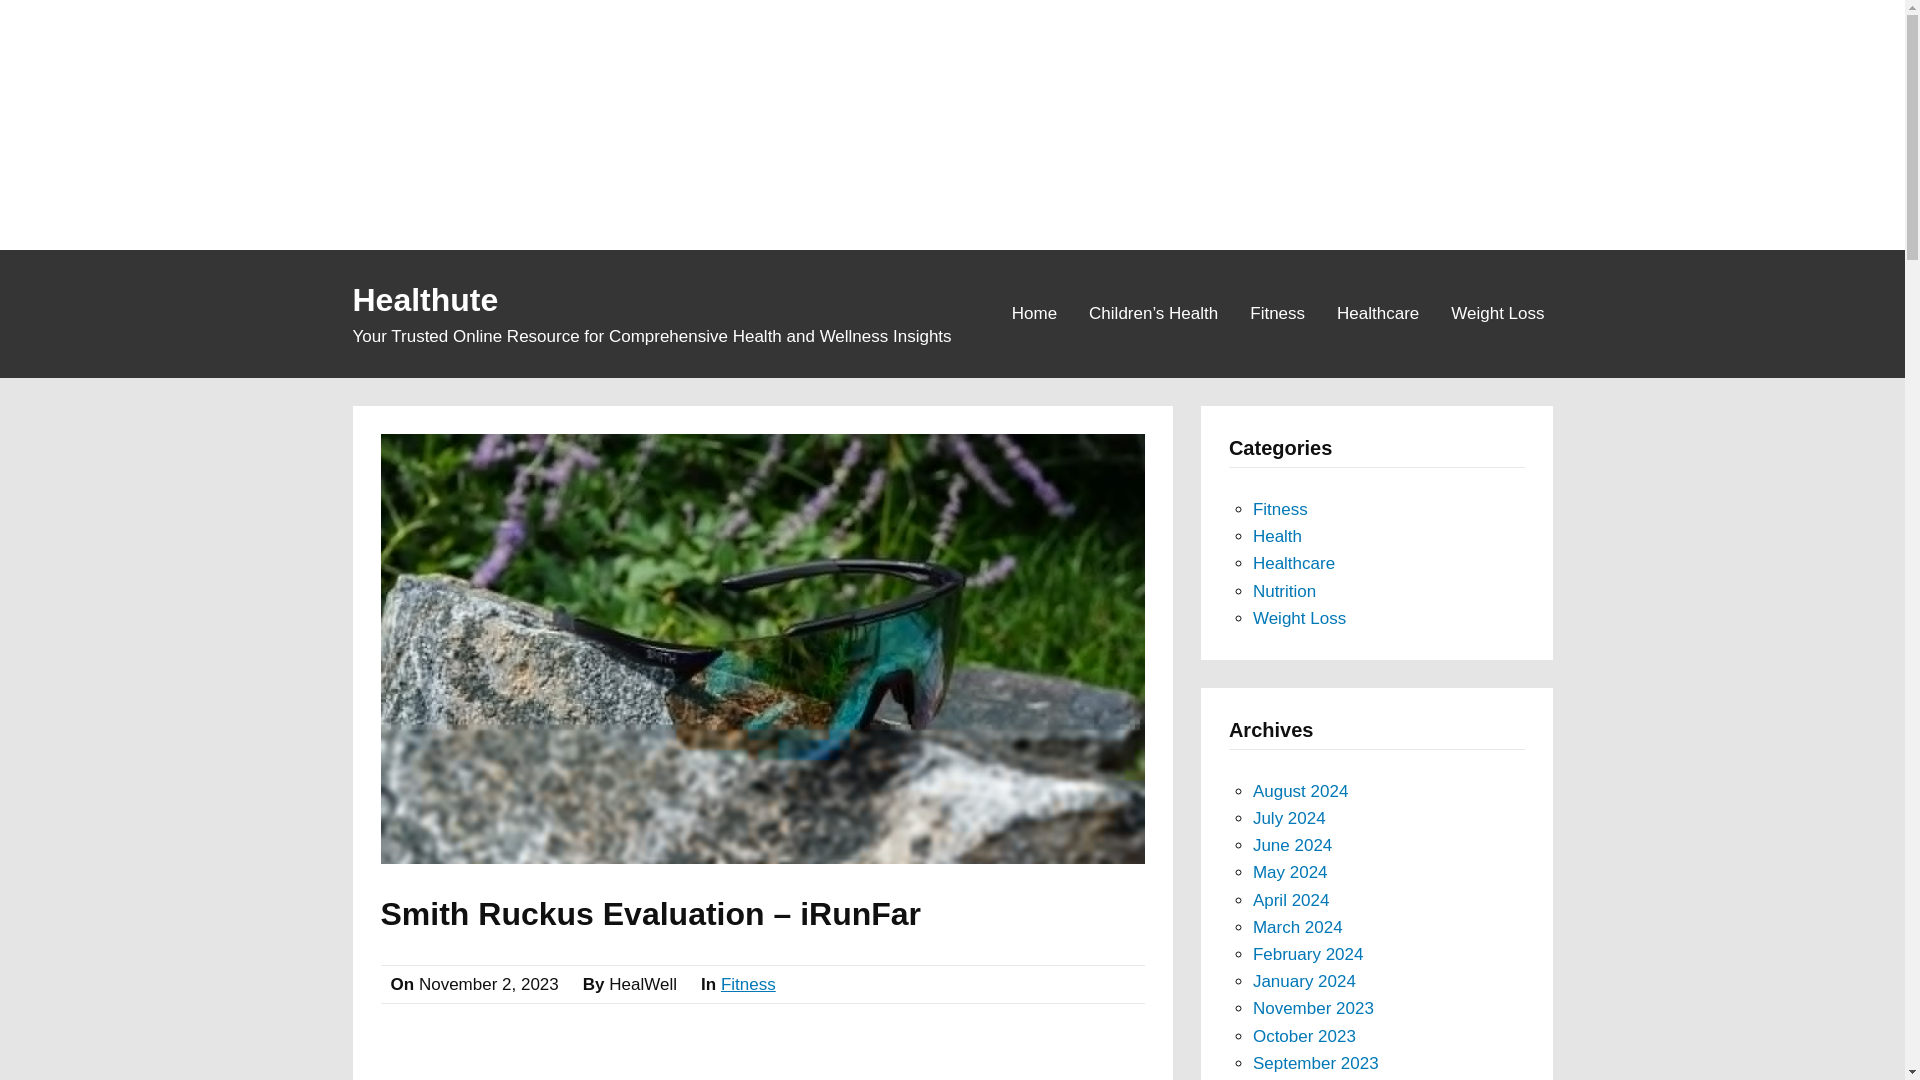  What do you see at coordinates (1292, 845) in the screenshot?
I see `June 2024` at bounding box center [1292, 845].